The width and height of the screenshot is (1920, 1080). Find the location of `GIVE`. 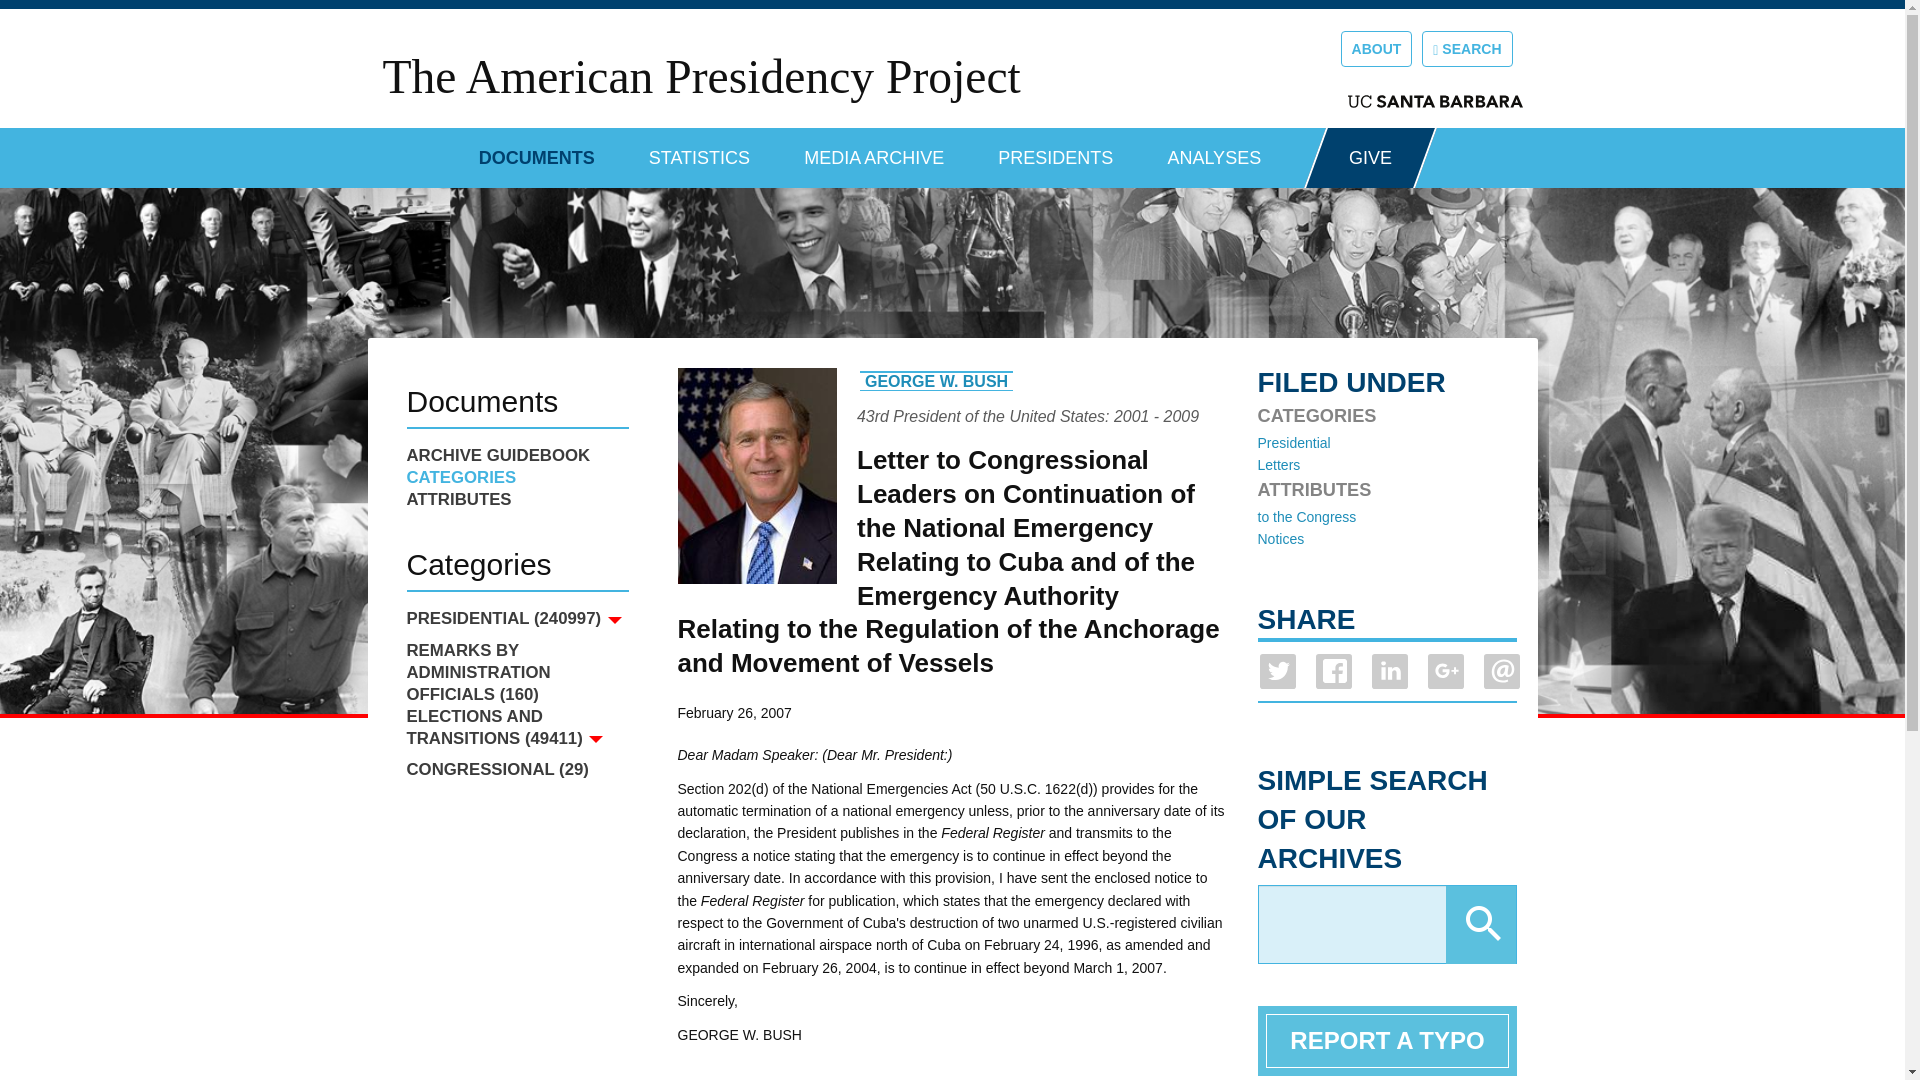

GIVE is located at coordinates (1370, 158).